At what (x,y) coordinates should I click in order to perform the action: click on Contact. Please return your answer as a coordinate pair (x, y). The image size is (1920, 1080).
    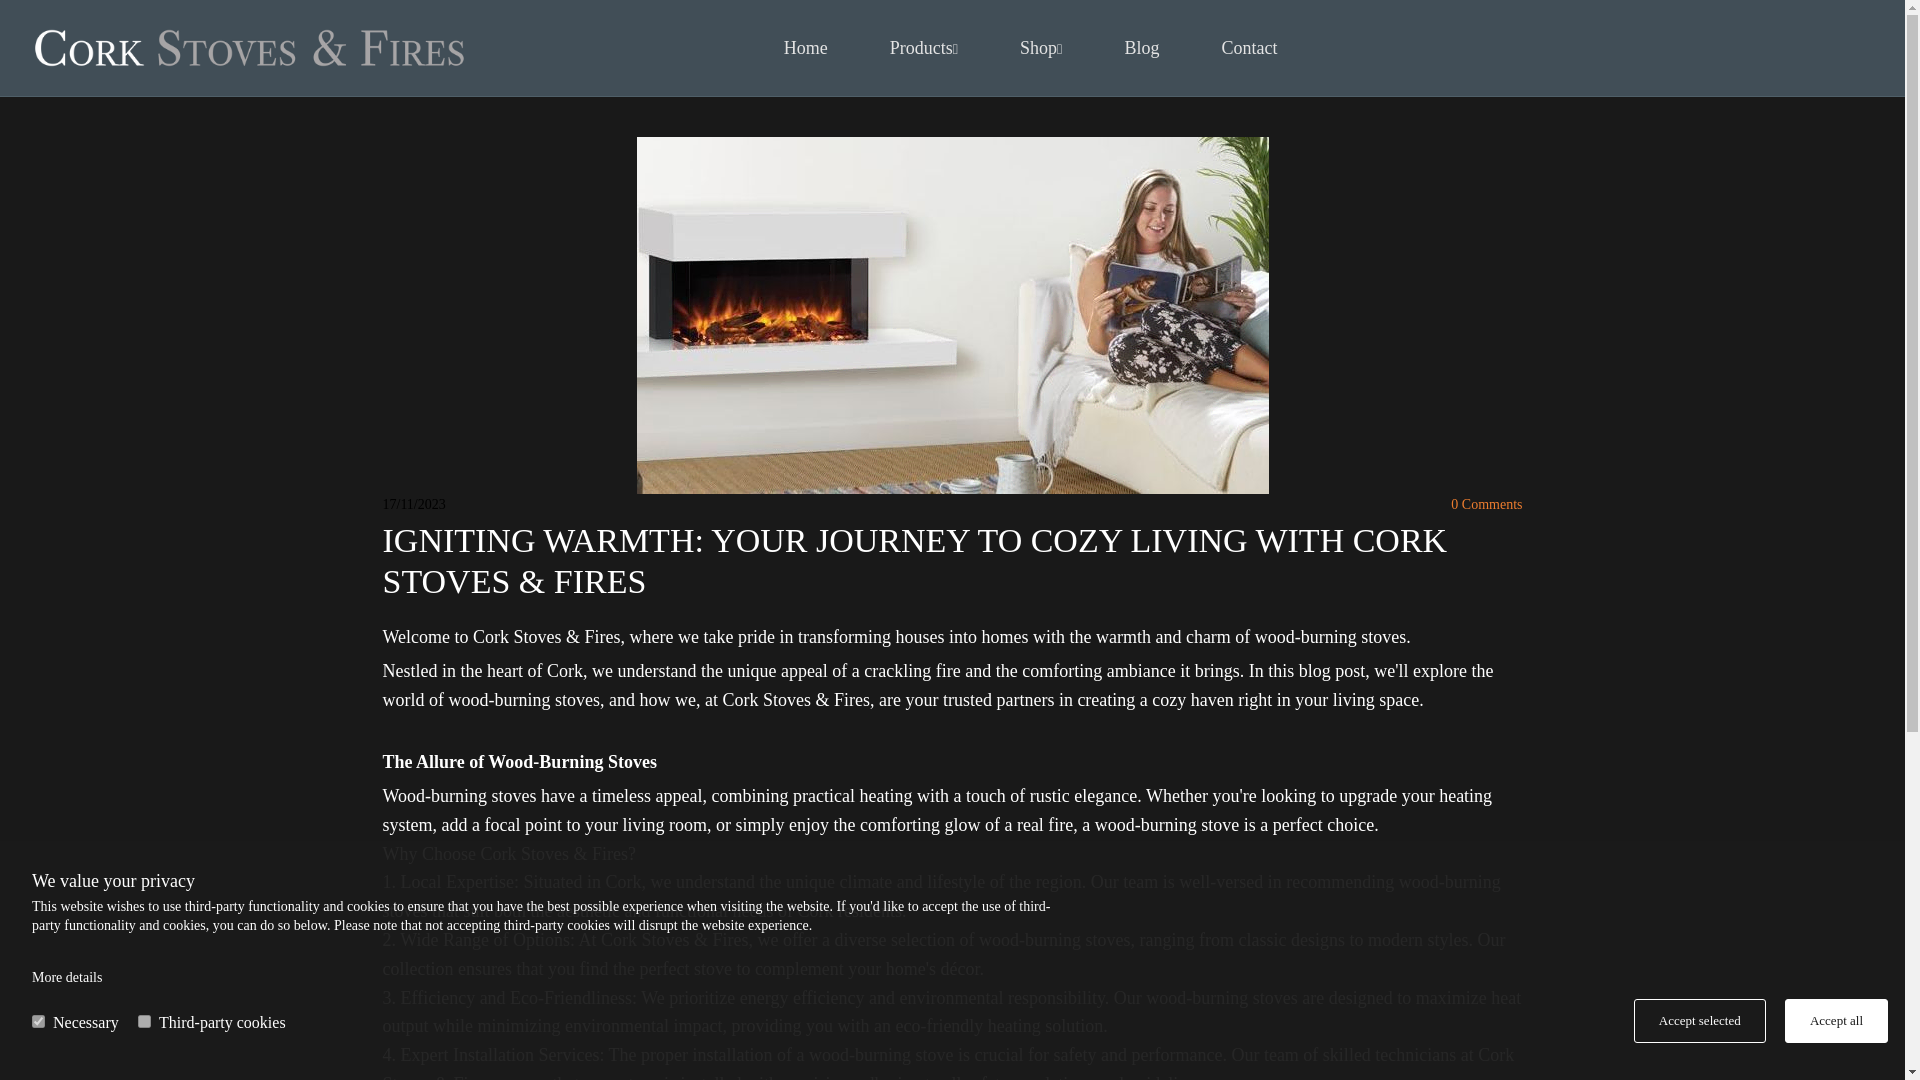
    Looking at the image, I should click on (1248, 48).